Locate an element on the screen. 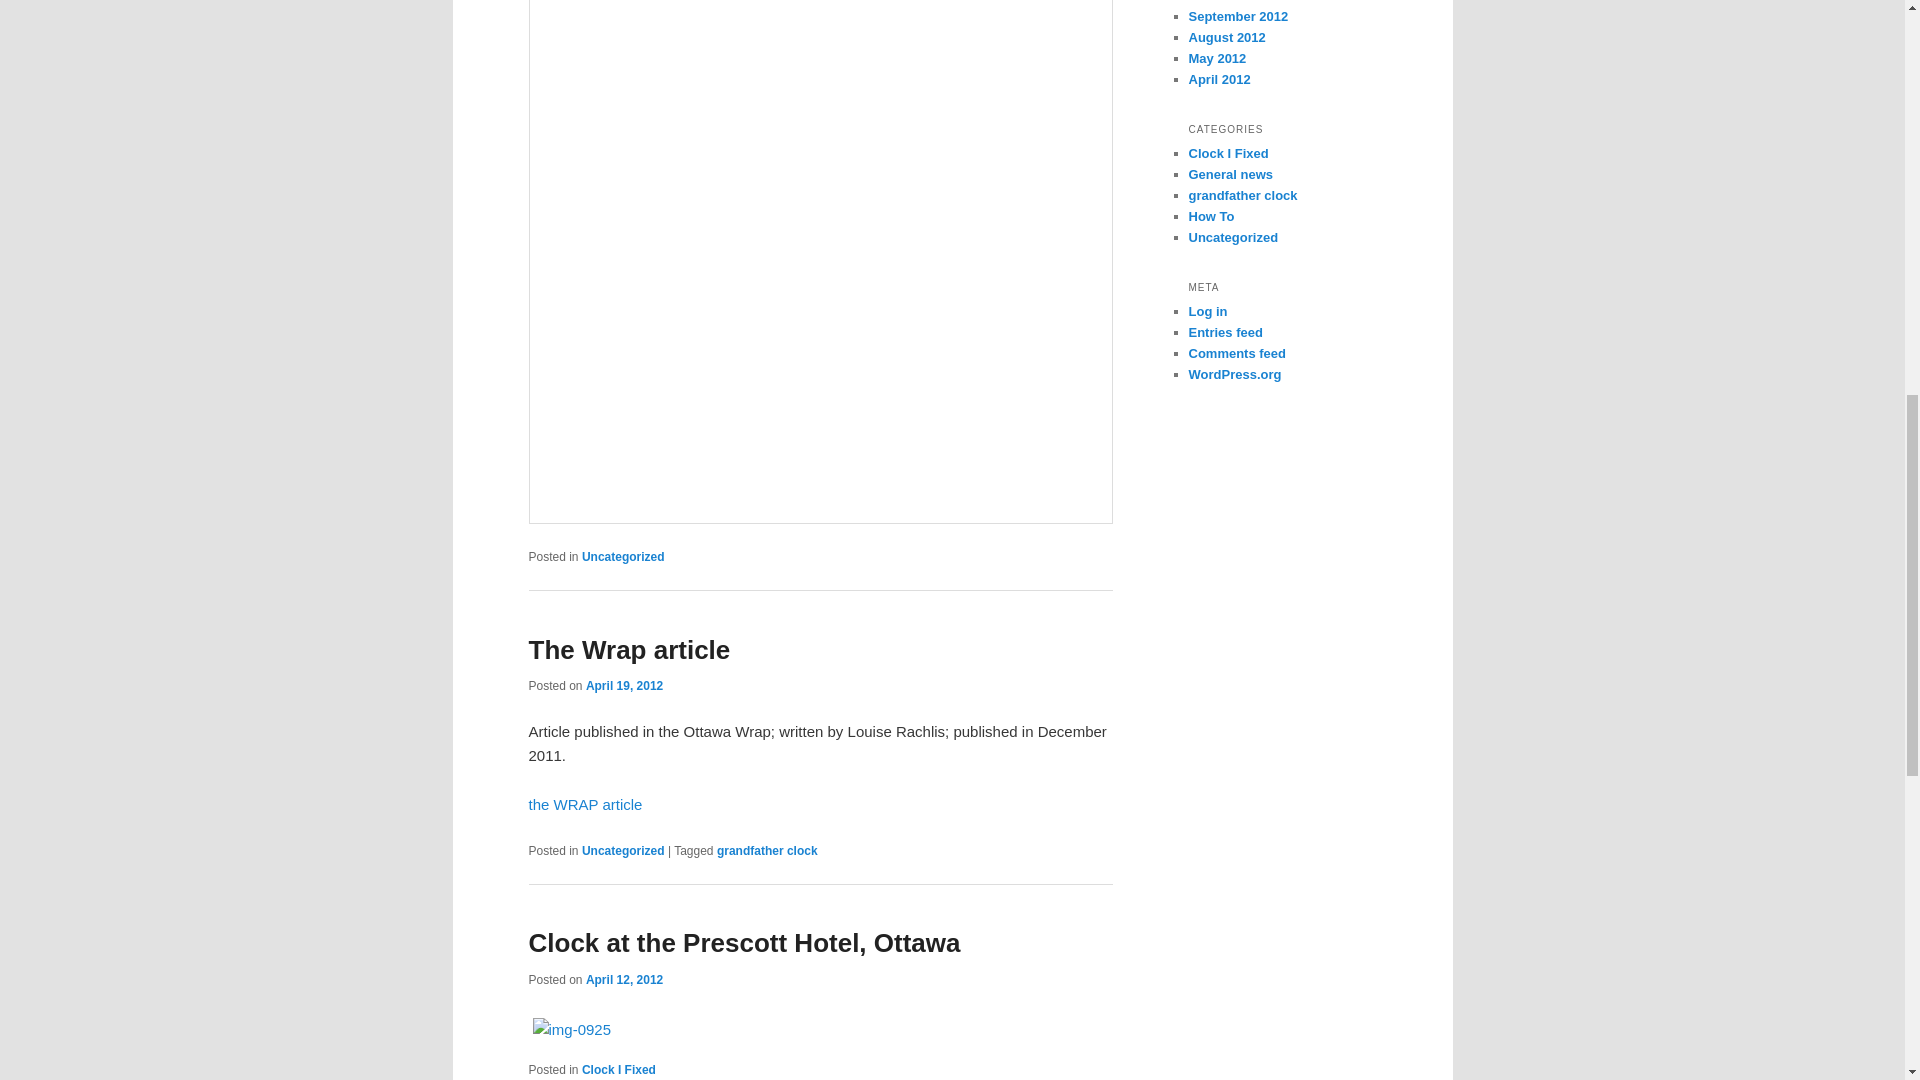 This screenshot has height=1080, width=1920. grandfather clock is located at coordinates (766, 850).